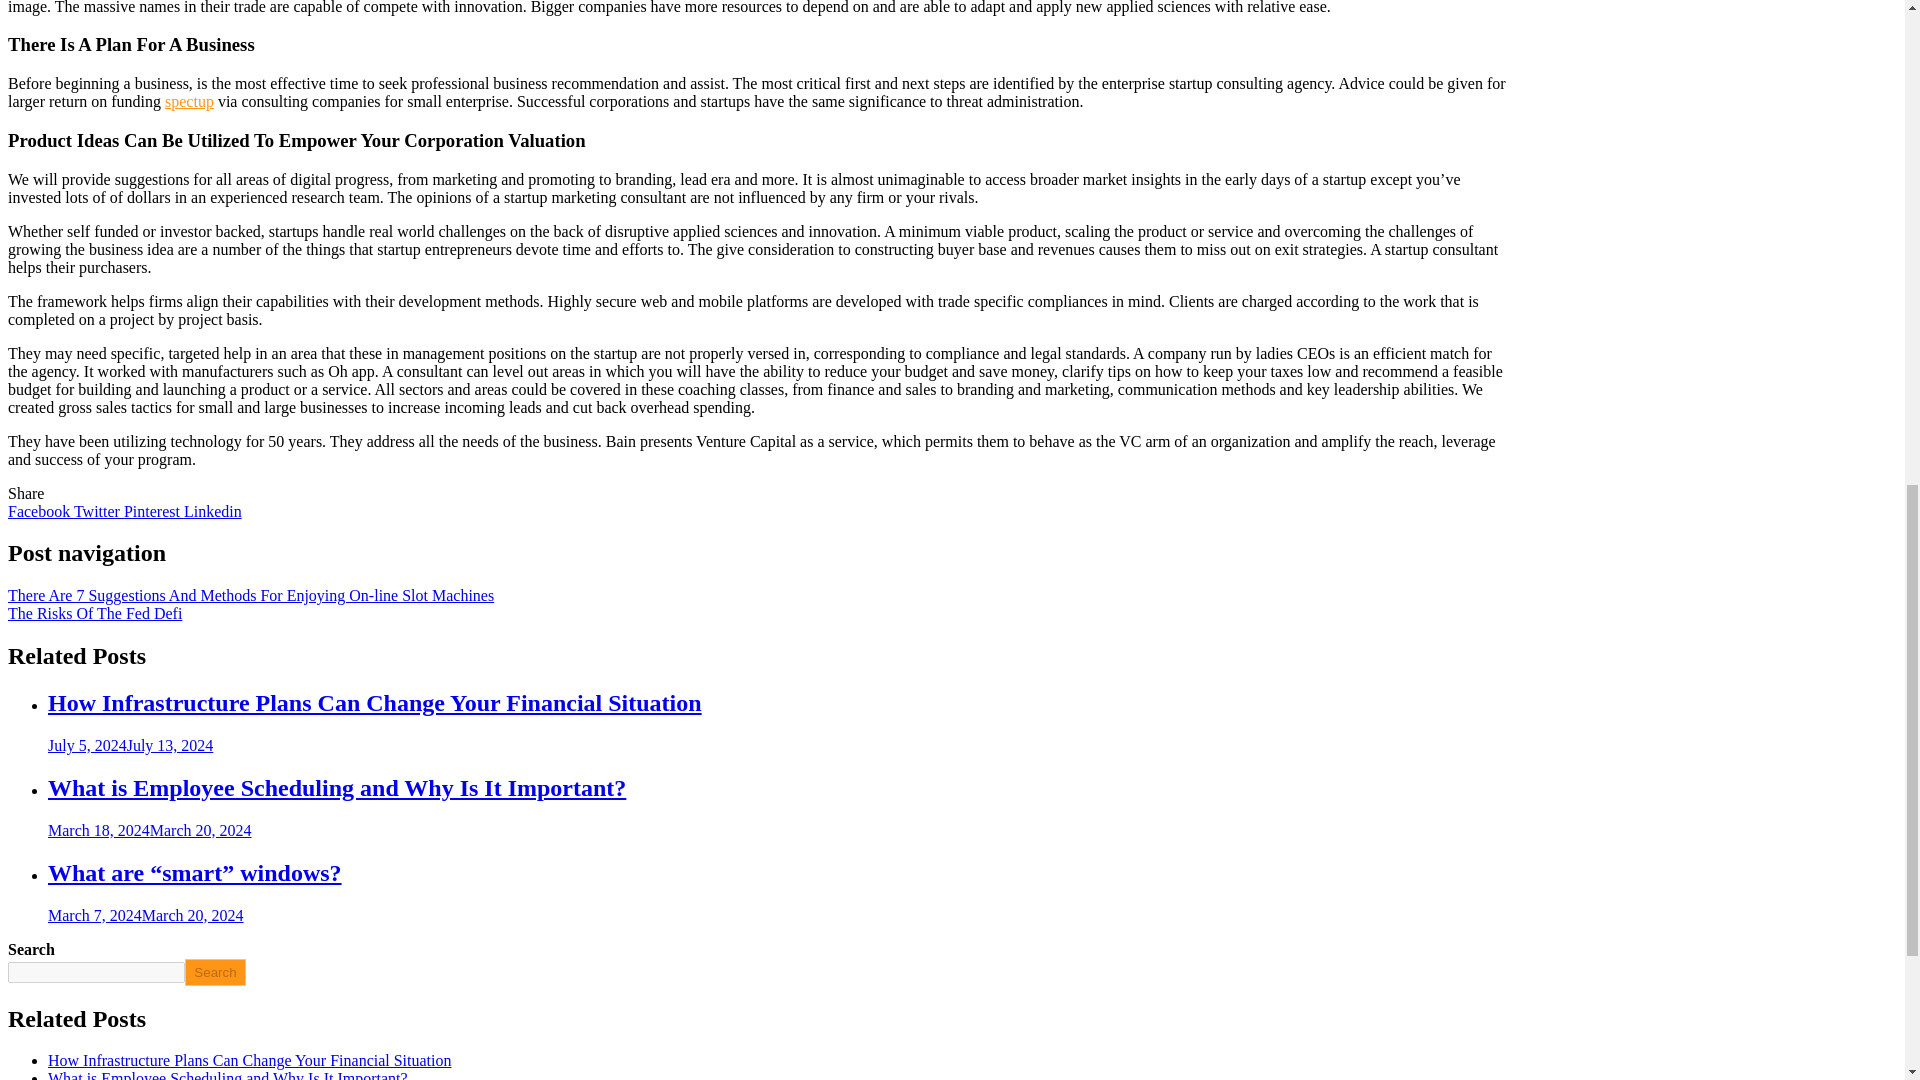 The width and height of the screenshot is (1920, 1080). What do you see at coordinates (154, 510) in the screenshot?
I see `Pinterest` at bounding box center [154, 510].